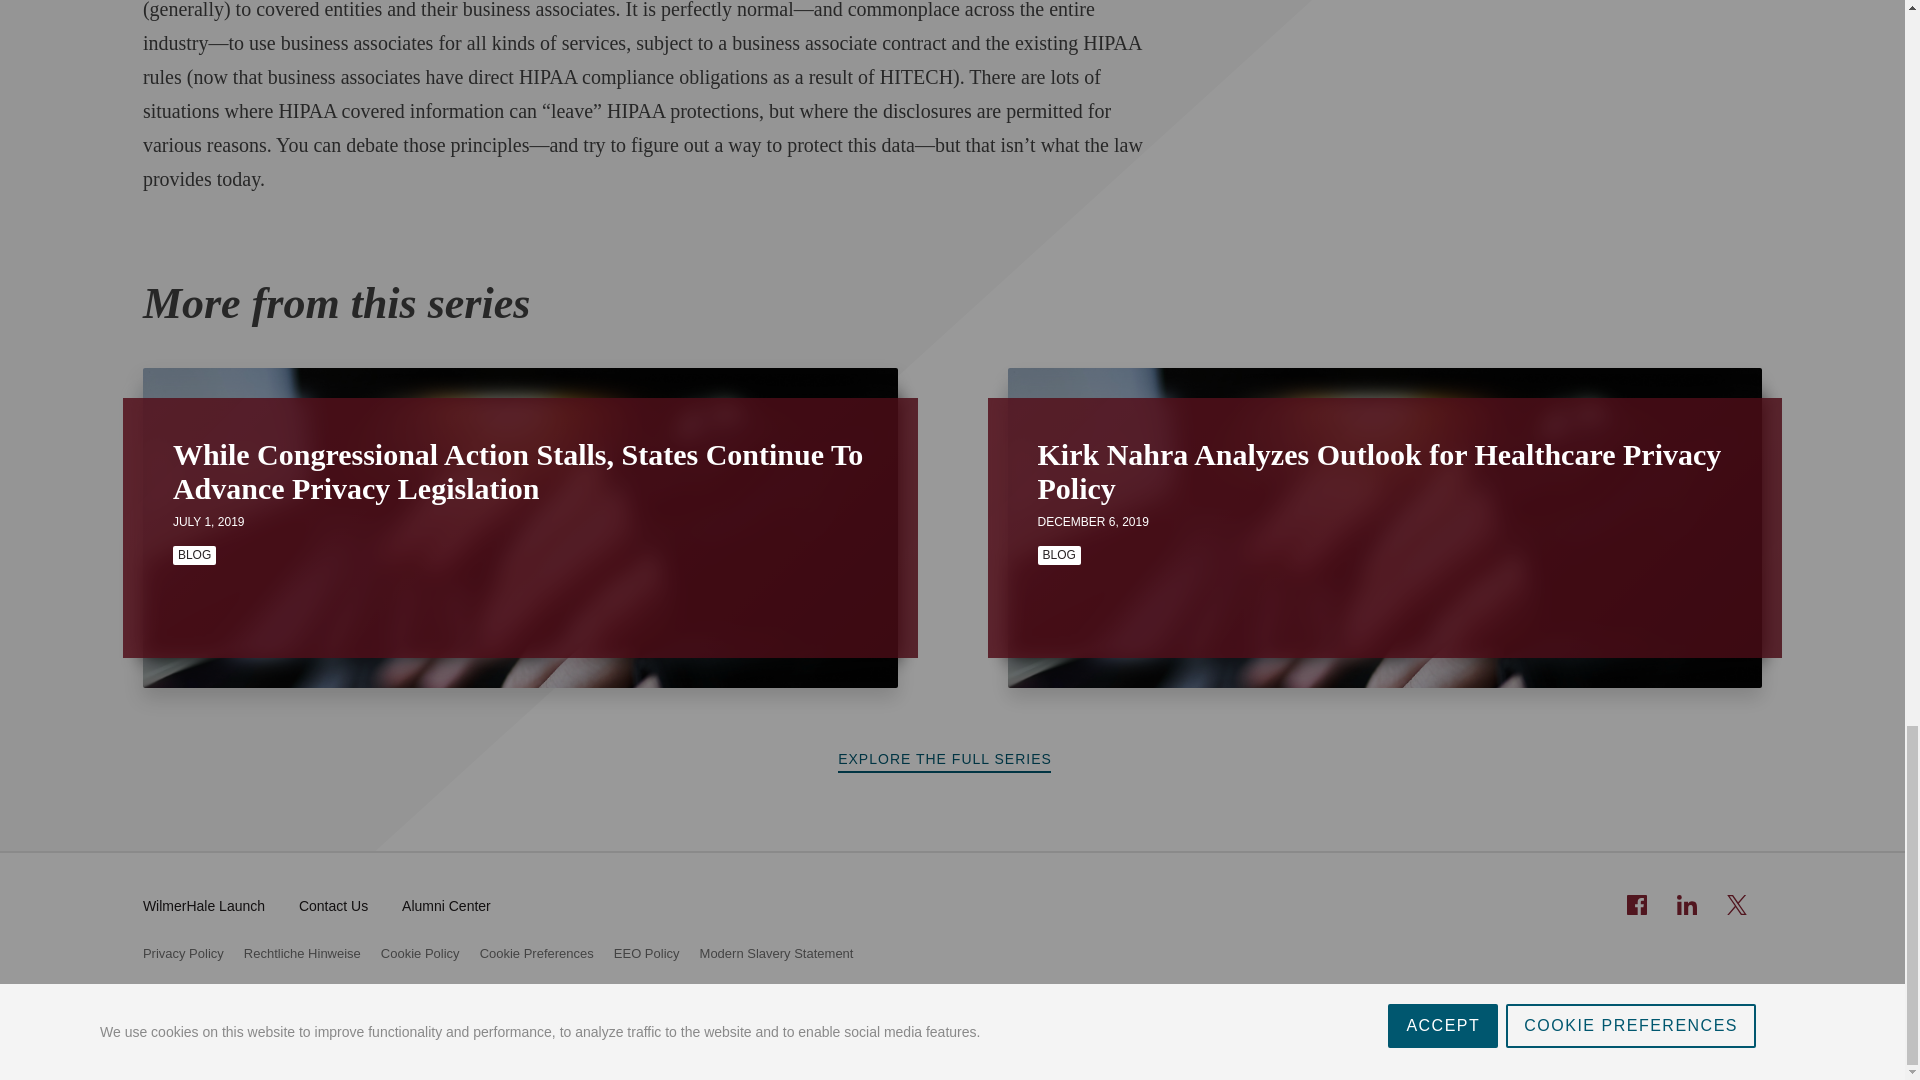 The width and height of the screenshot is (1920, 1080). I want to click on Contact Us, so click(334, 905).